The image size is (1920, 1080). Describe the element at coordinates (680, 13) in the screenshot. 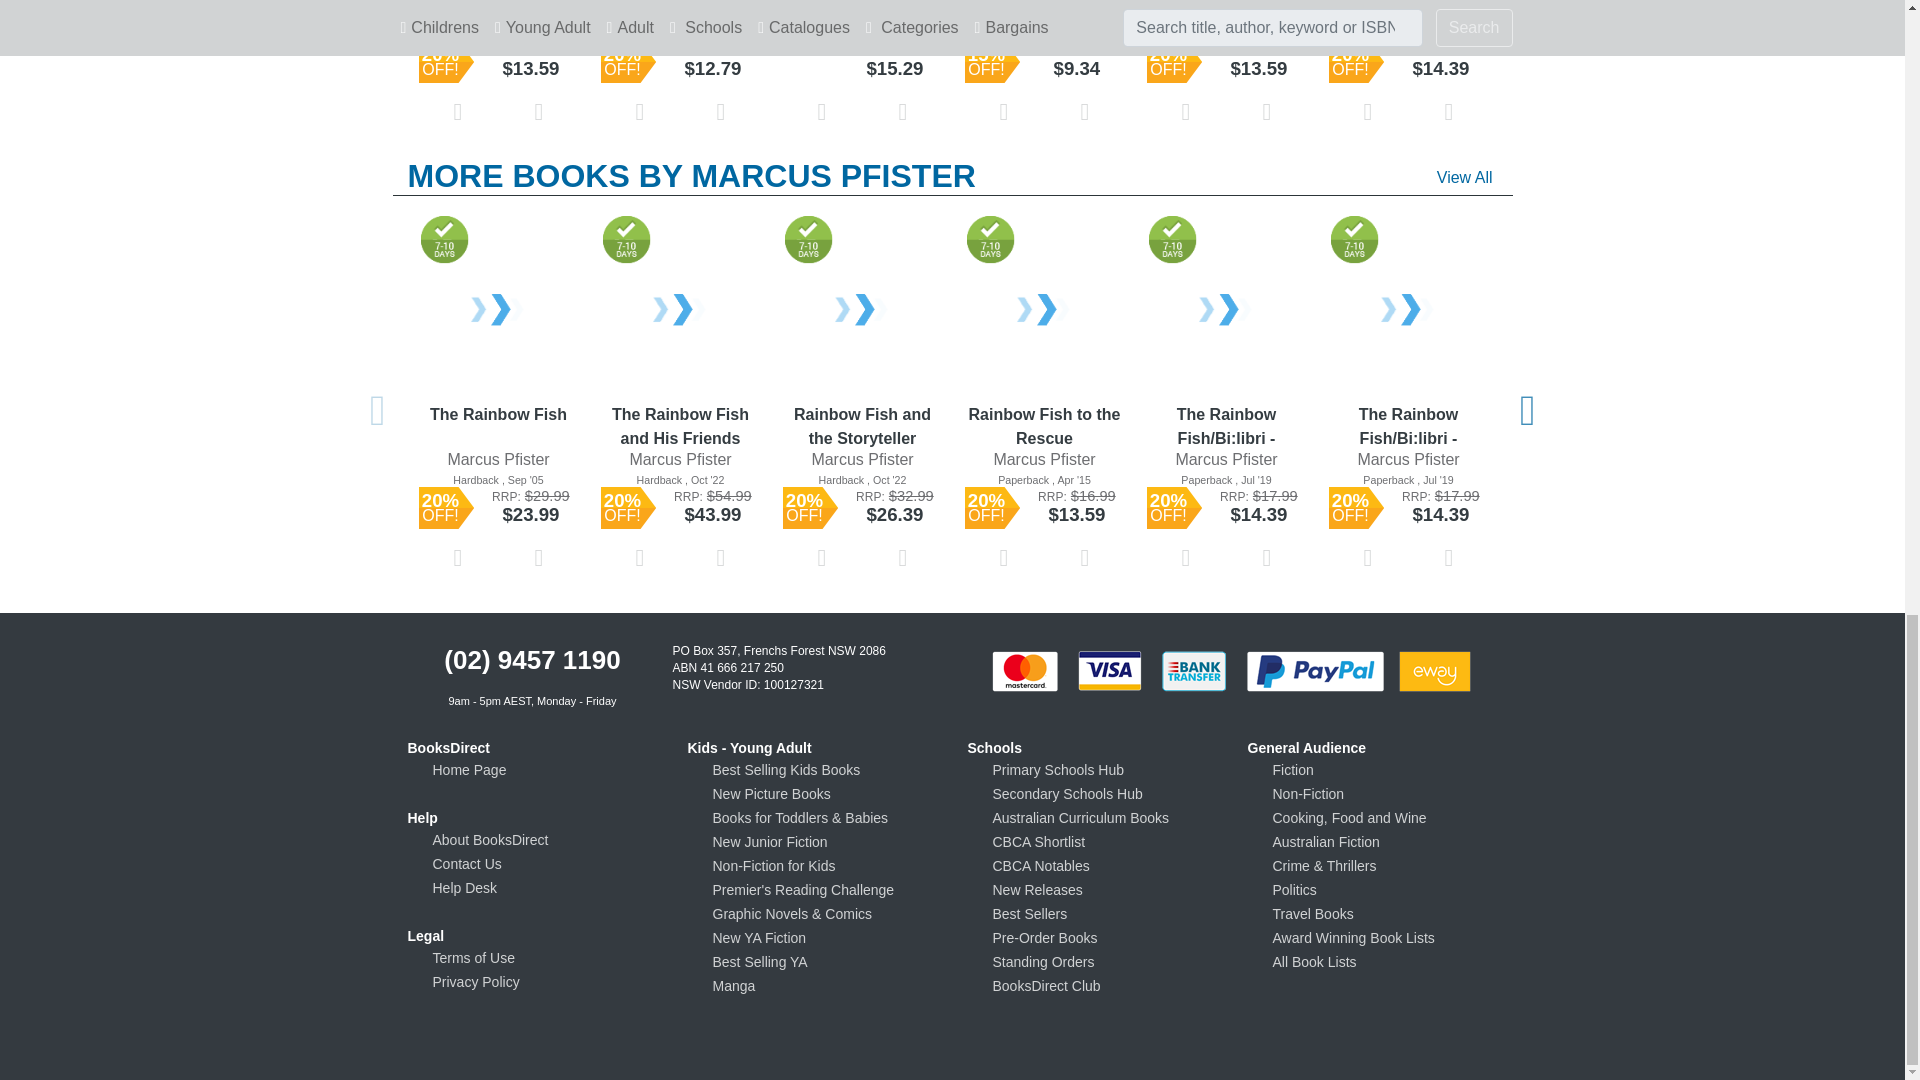

I see `Giles Andreae` at that location.